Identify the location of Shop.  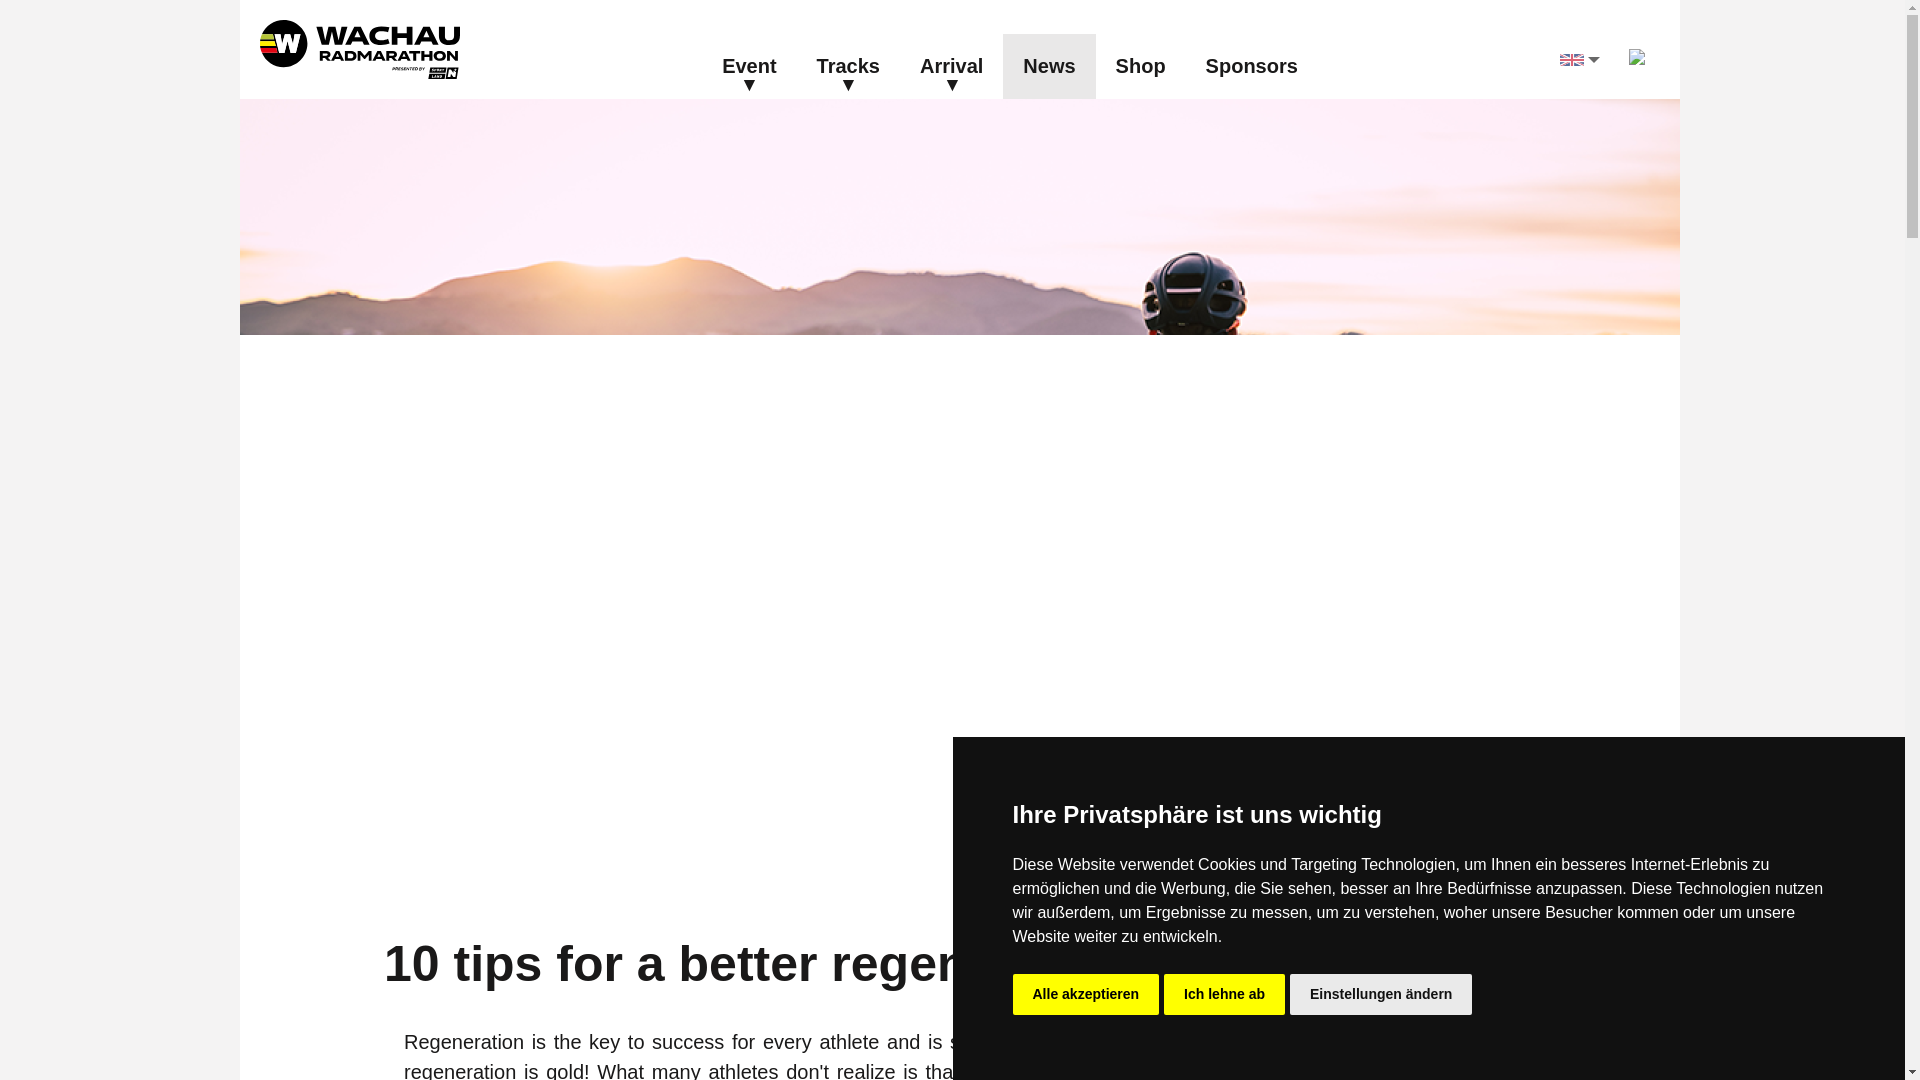
(1141, 66).